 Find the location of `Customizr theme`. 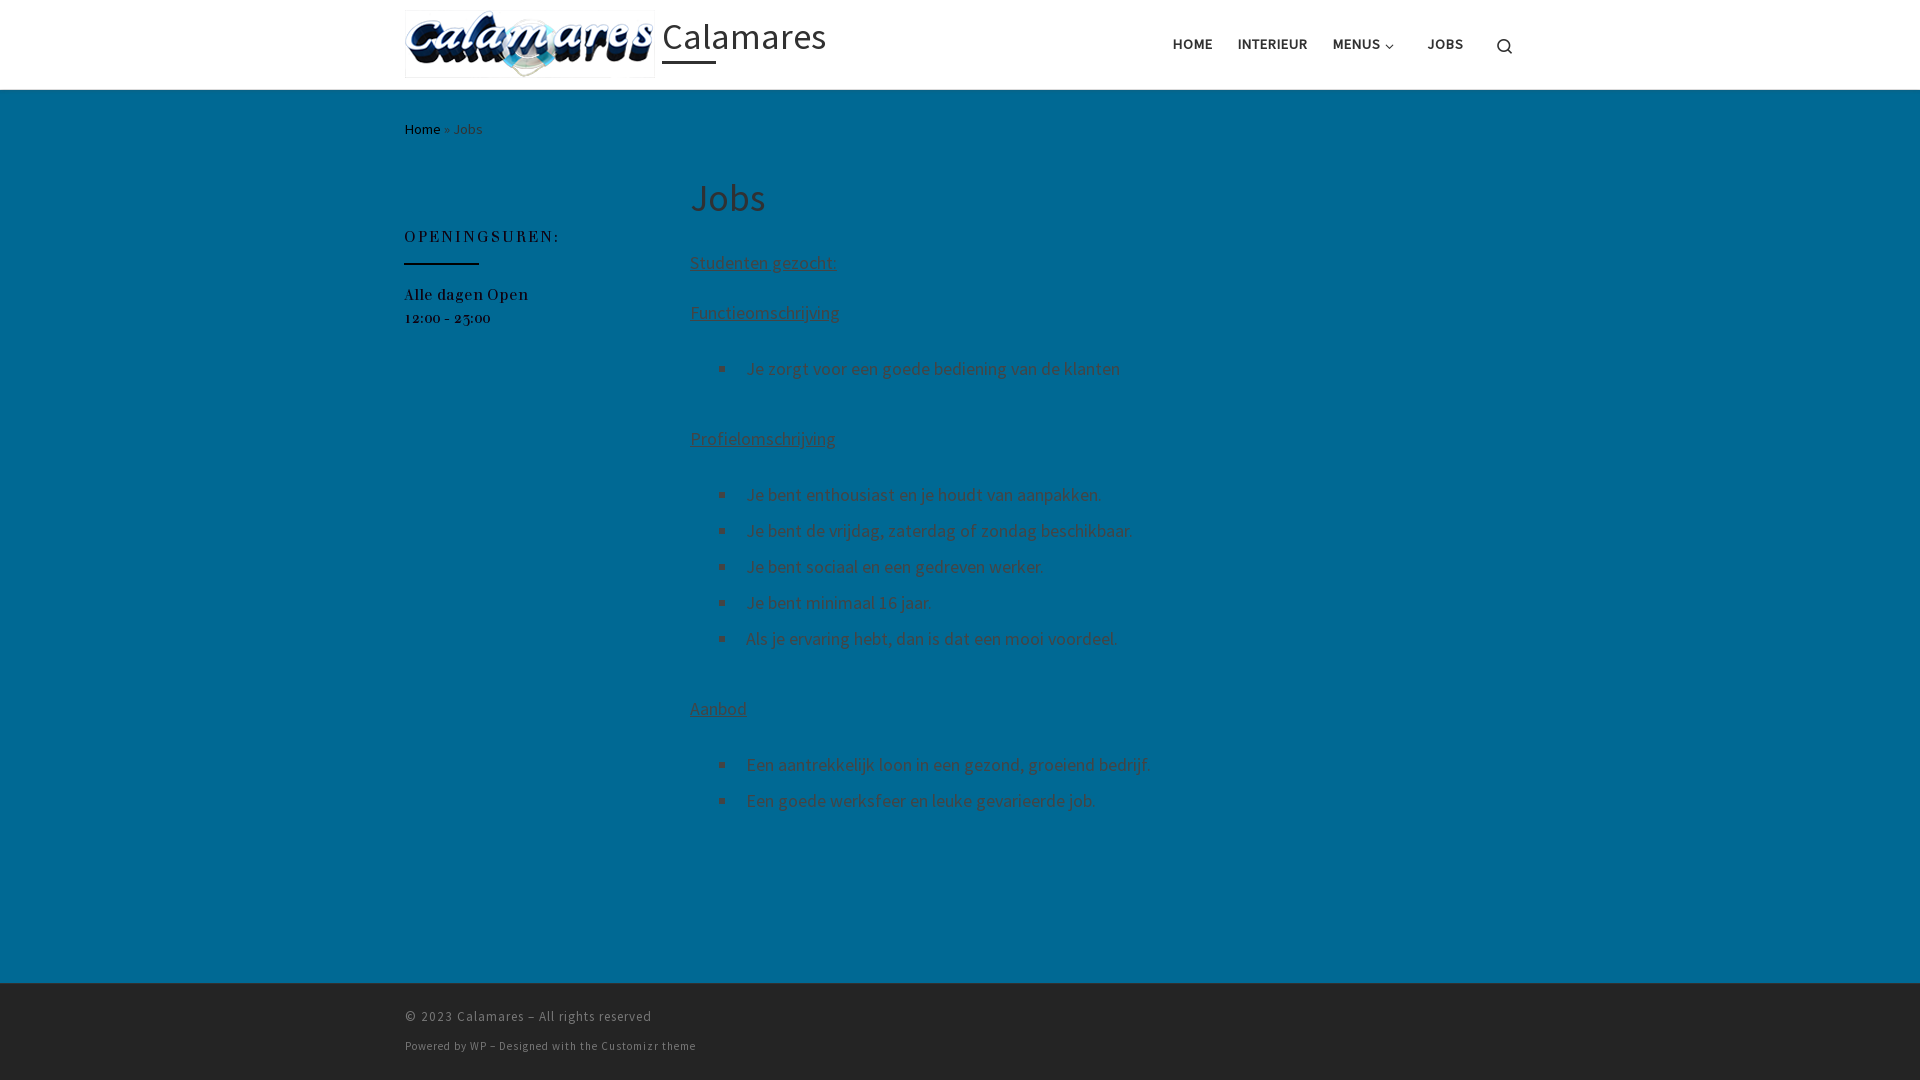

Customizr theme is located at coordinates (648, 1046).